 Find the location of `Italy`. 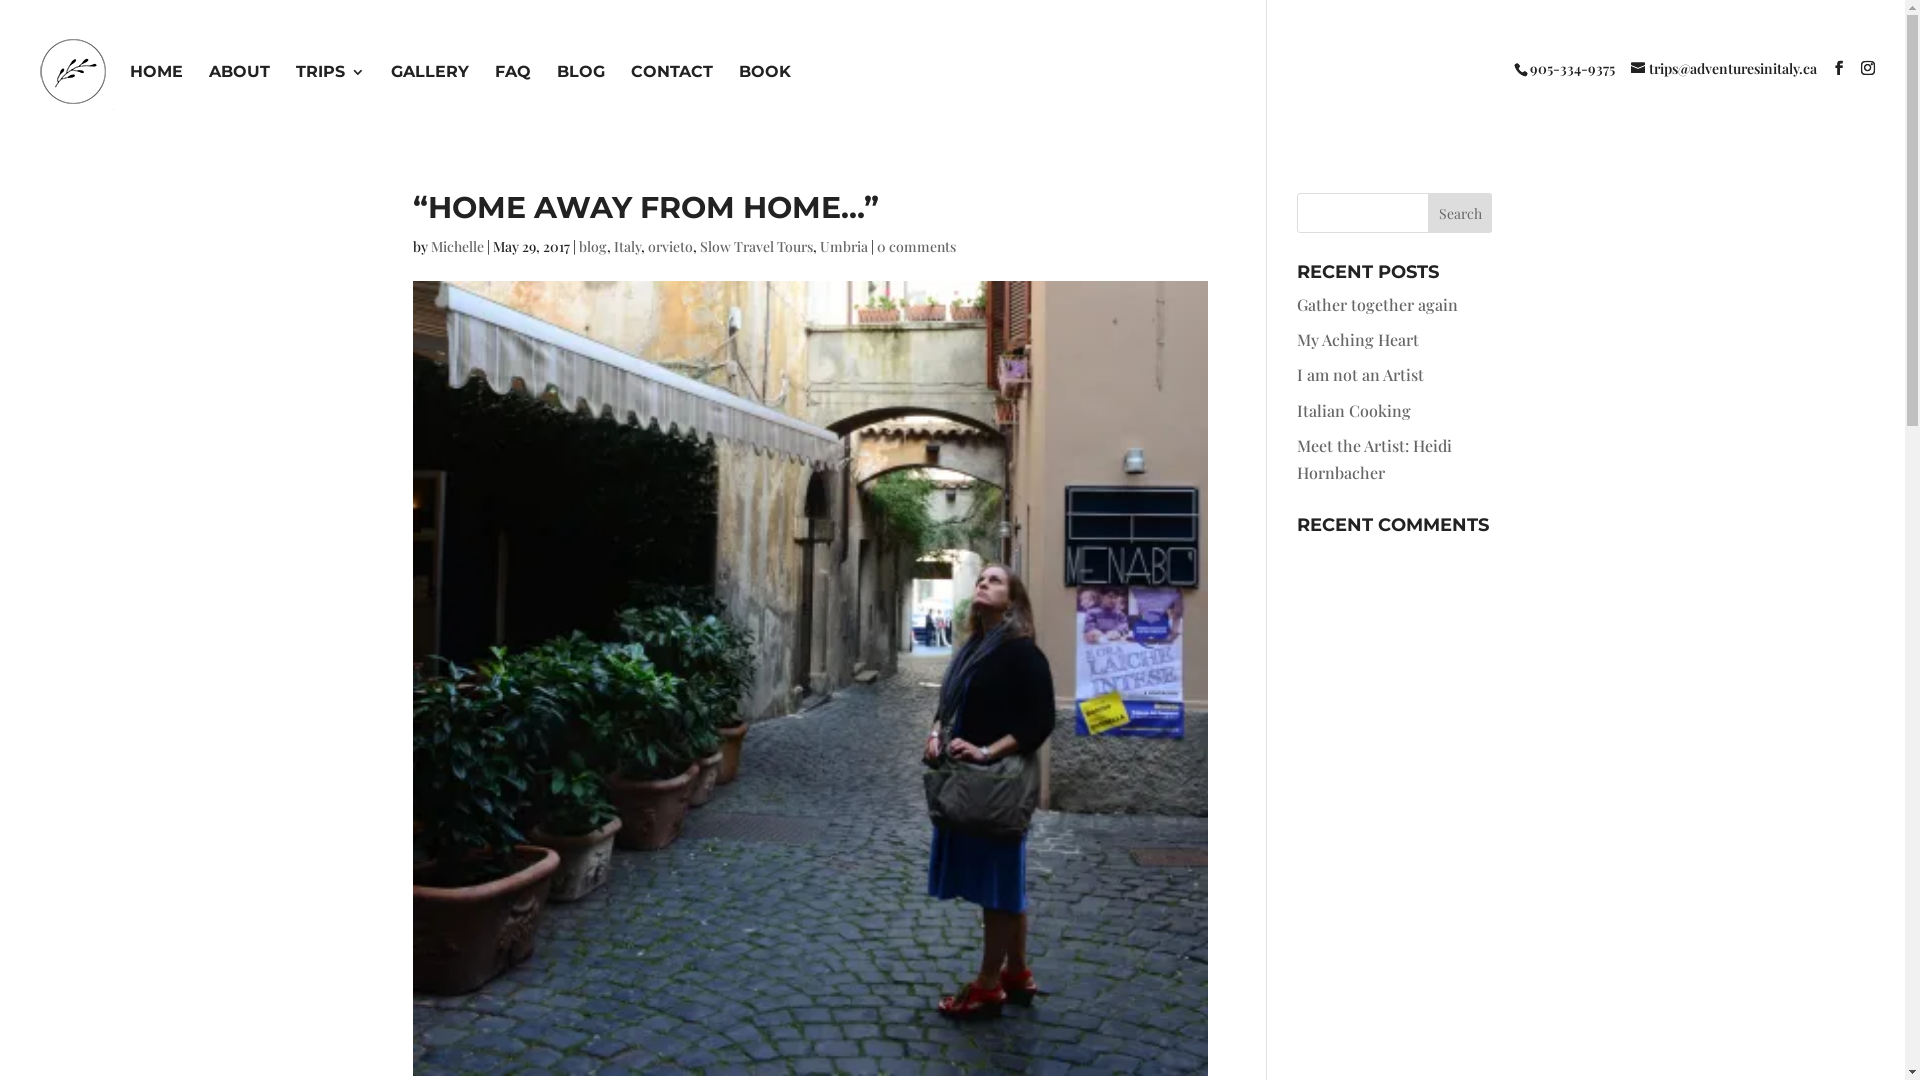

Italy is located at coordinates (628, 246).